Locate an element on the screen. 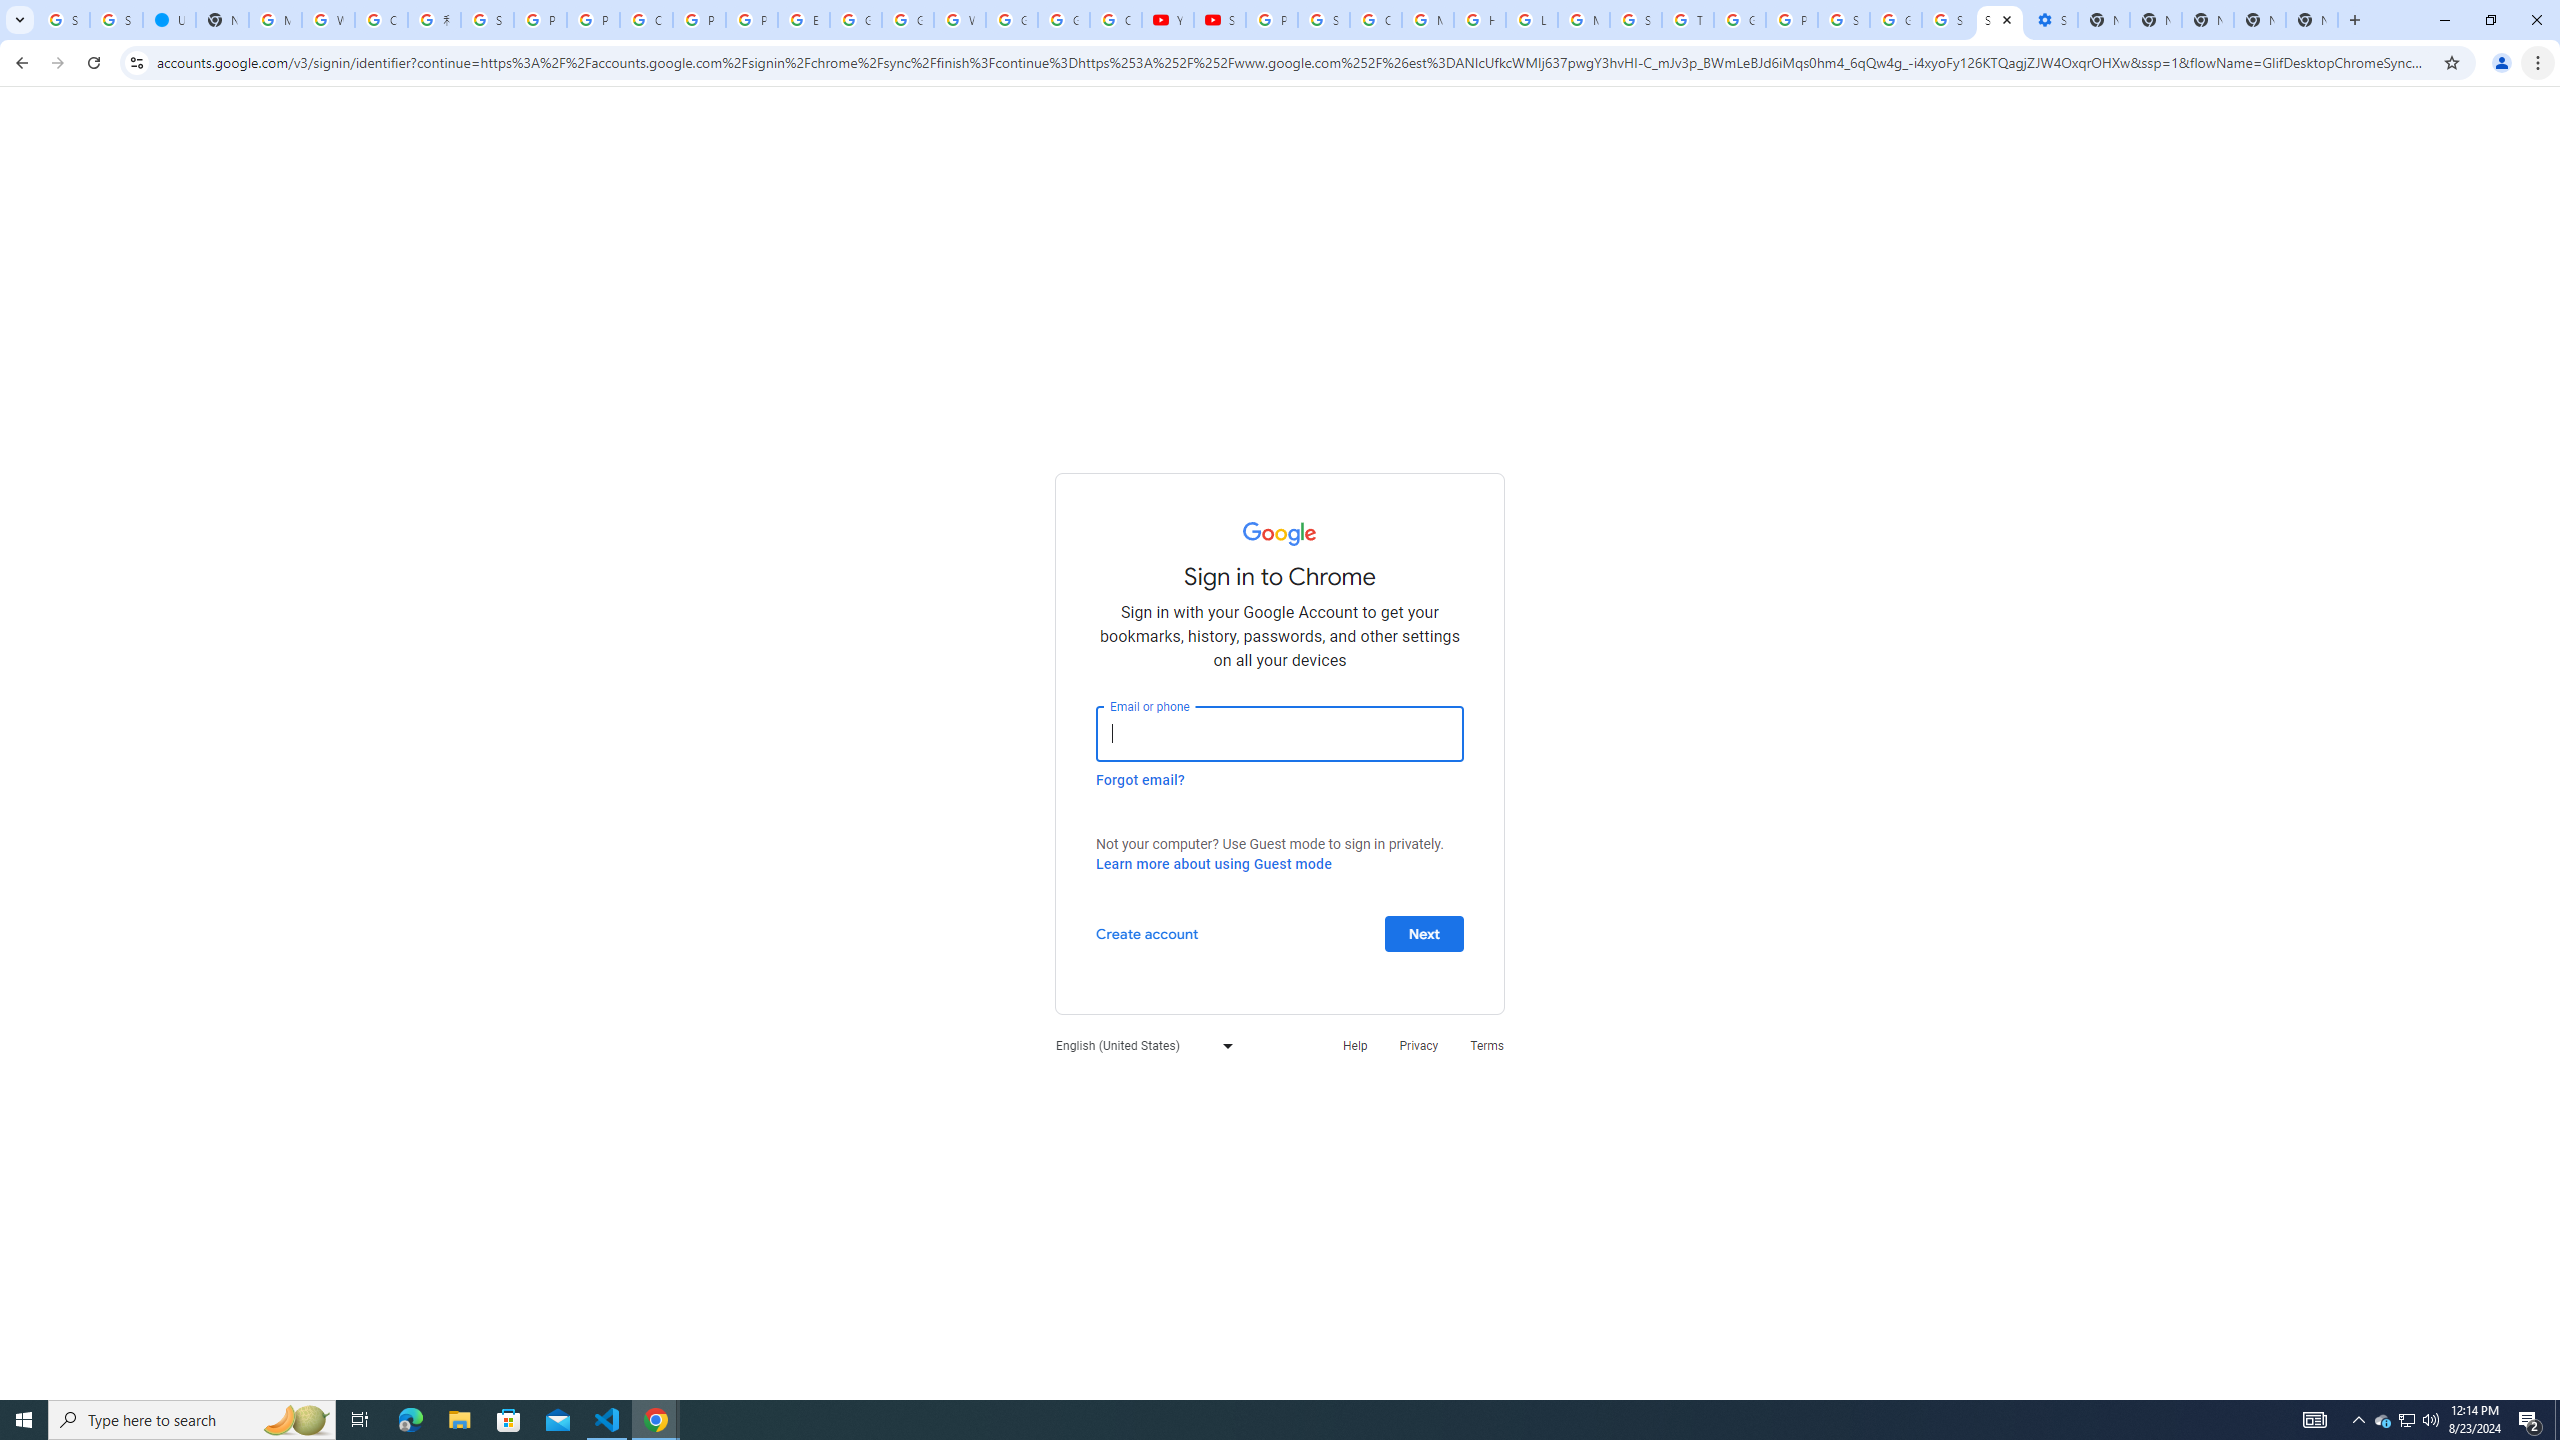  Sign in - Google Accounts is located at coordinates (1324, 20).